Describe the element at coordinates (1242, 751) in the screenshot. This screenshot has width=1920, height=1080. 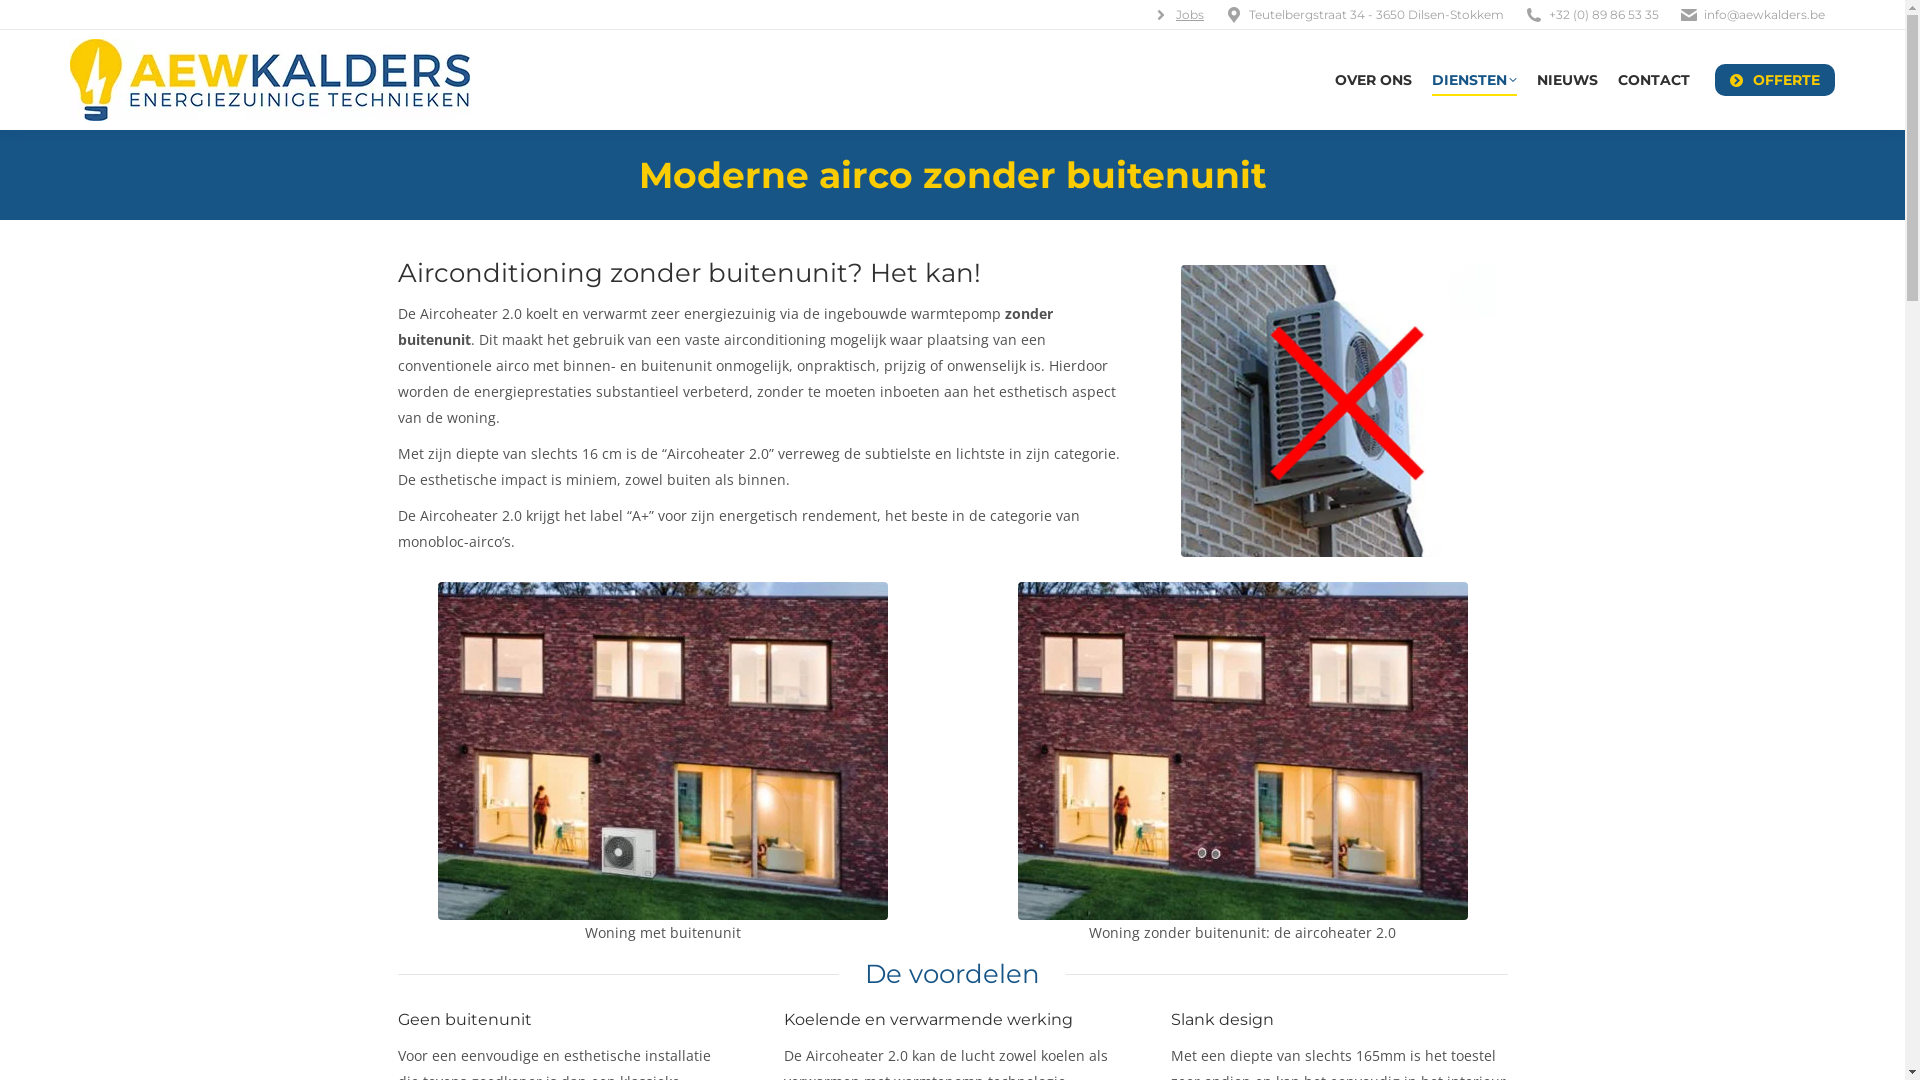
I see `ZONDER-buitenunit` at that location.